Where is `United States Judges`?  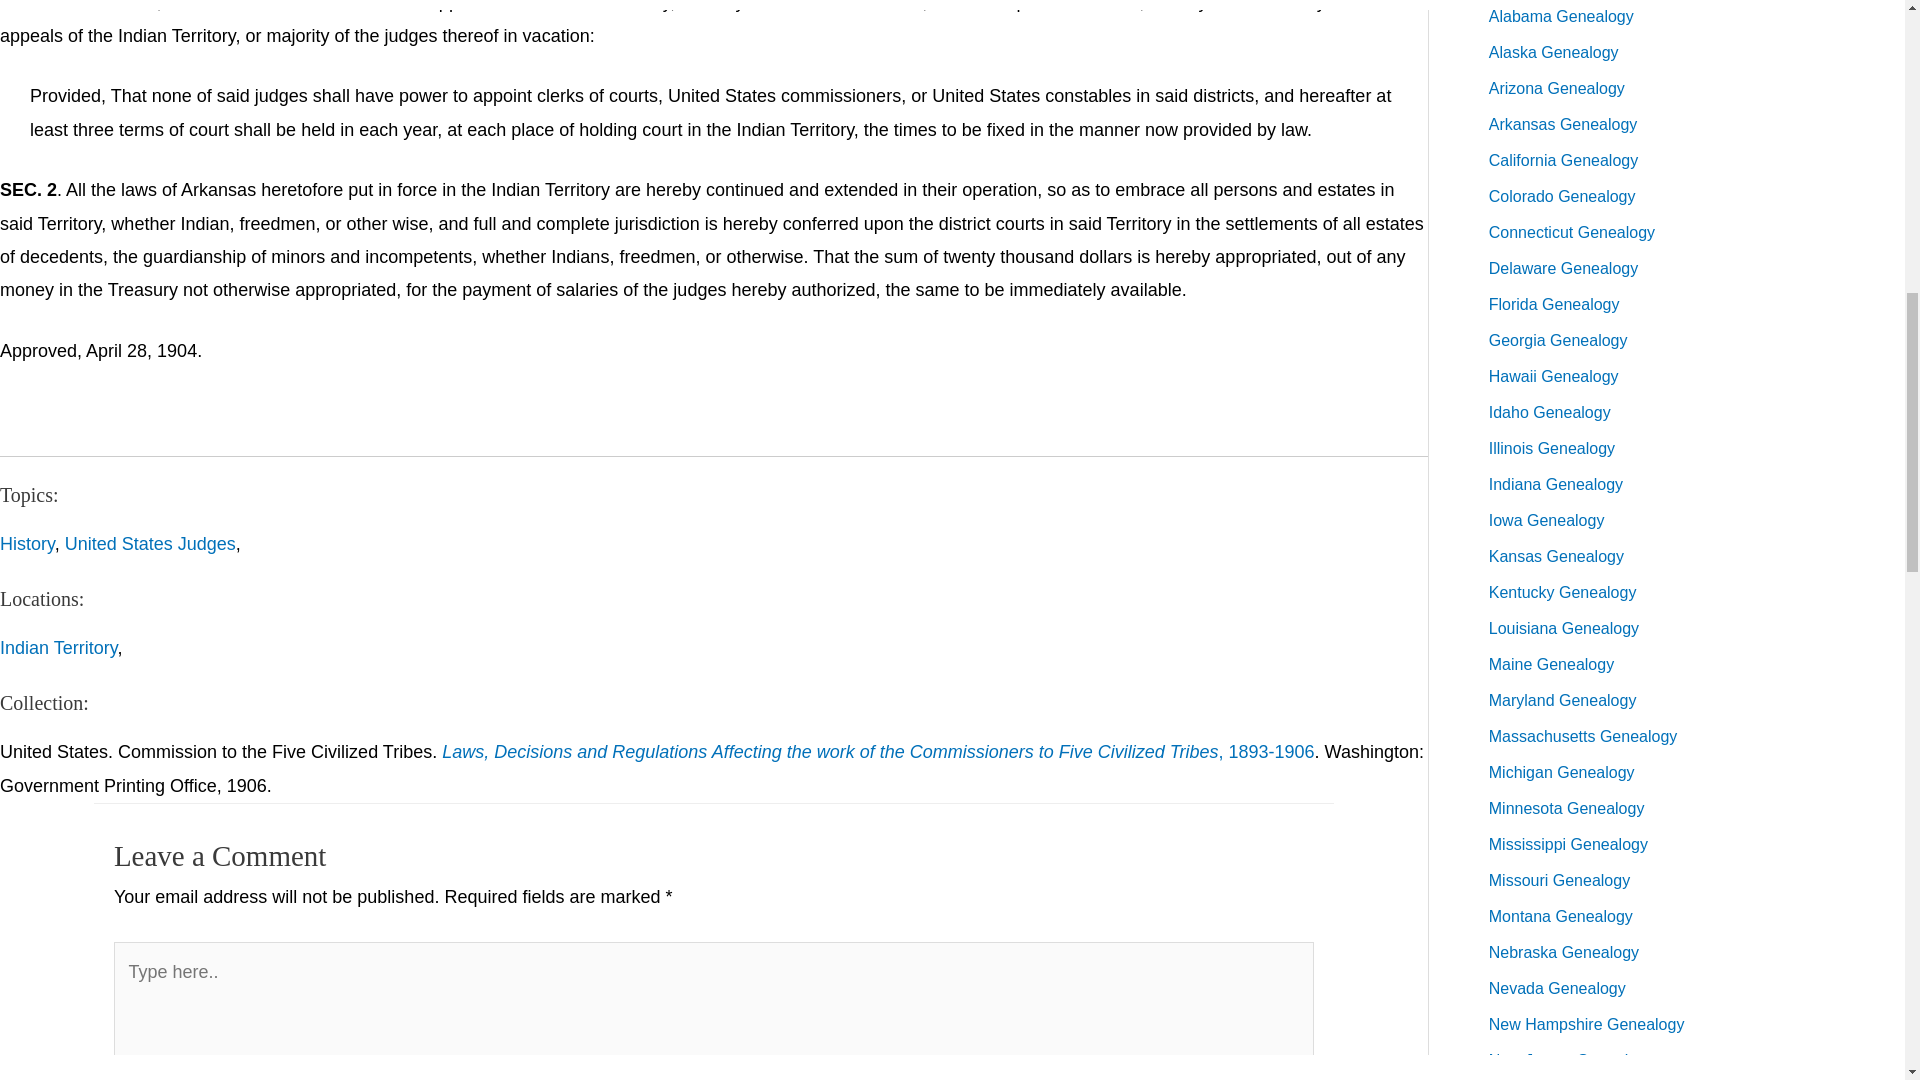 United States Judges is located at coordinates (150, 544).